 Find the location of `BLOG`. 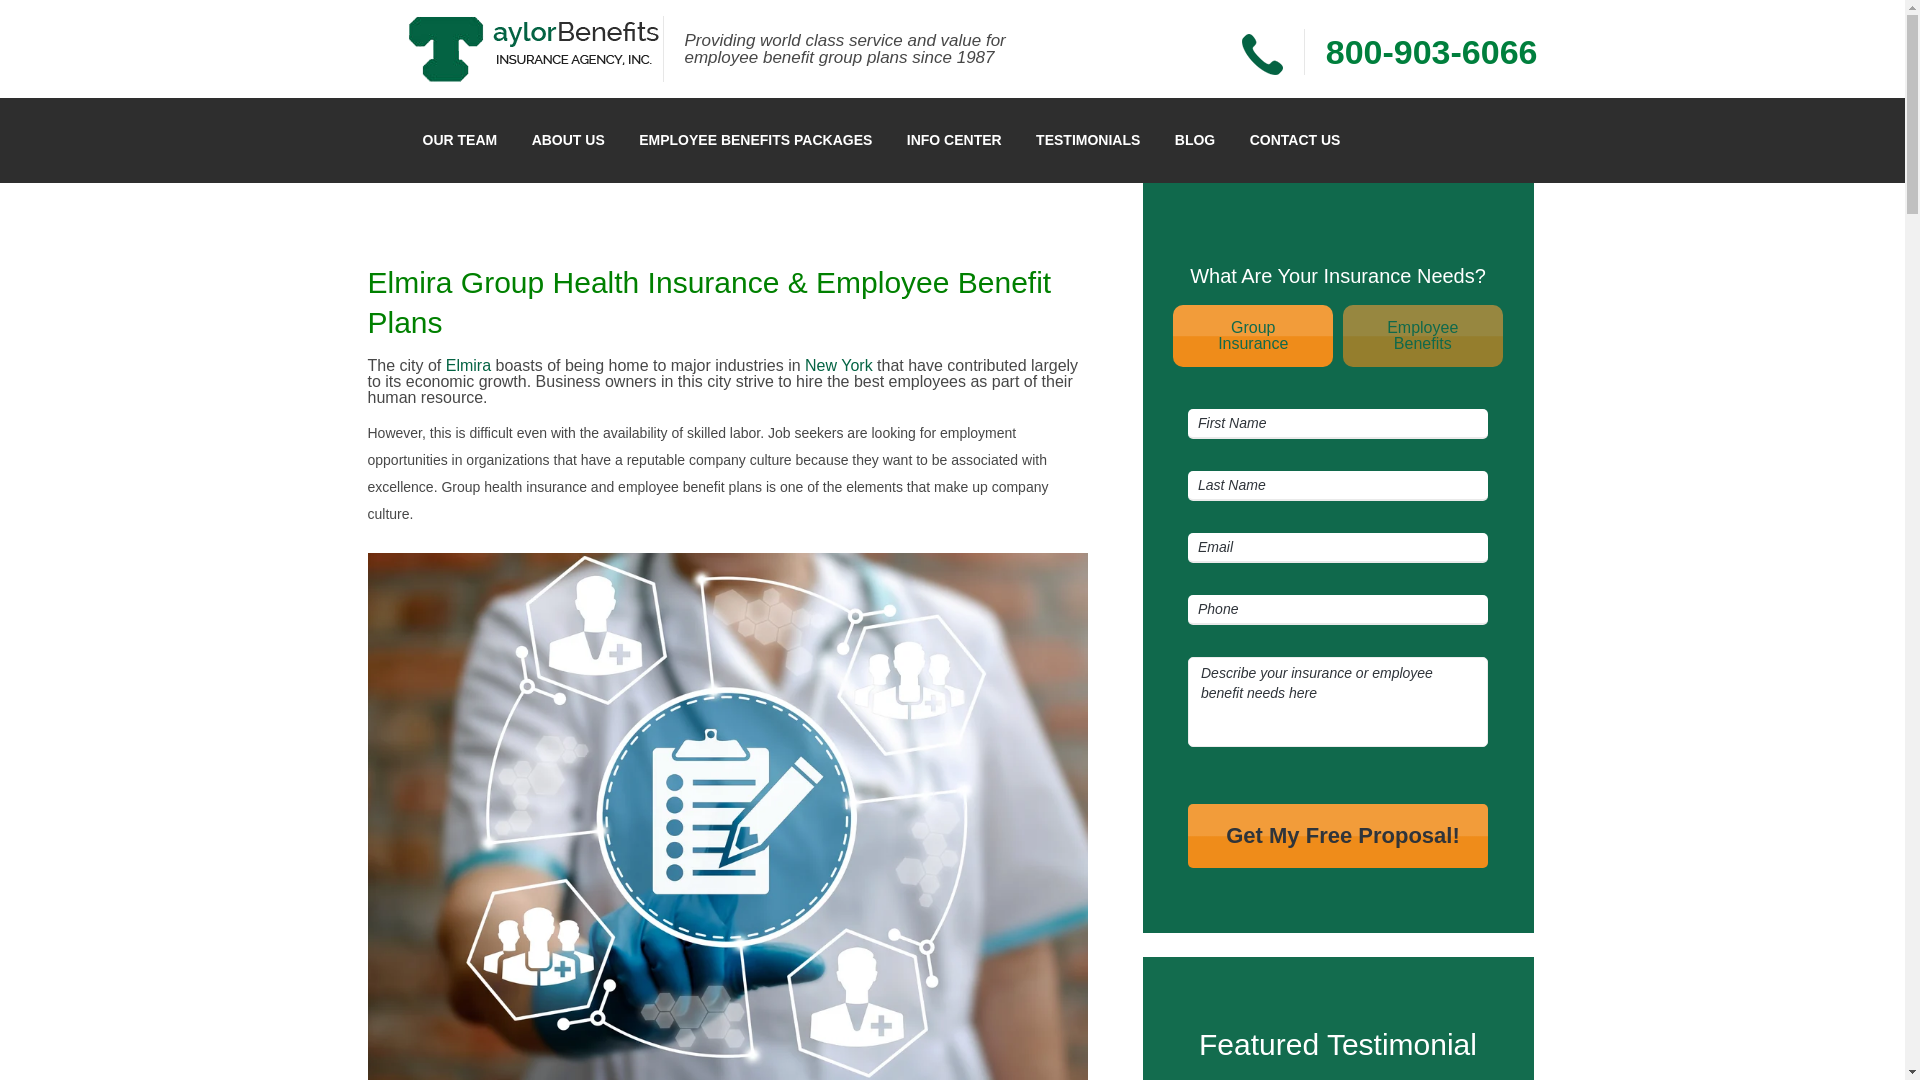

BLOG is located at coordinates (1252, 336).